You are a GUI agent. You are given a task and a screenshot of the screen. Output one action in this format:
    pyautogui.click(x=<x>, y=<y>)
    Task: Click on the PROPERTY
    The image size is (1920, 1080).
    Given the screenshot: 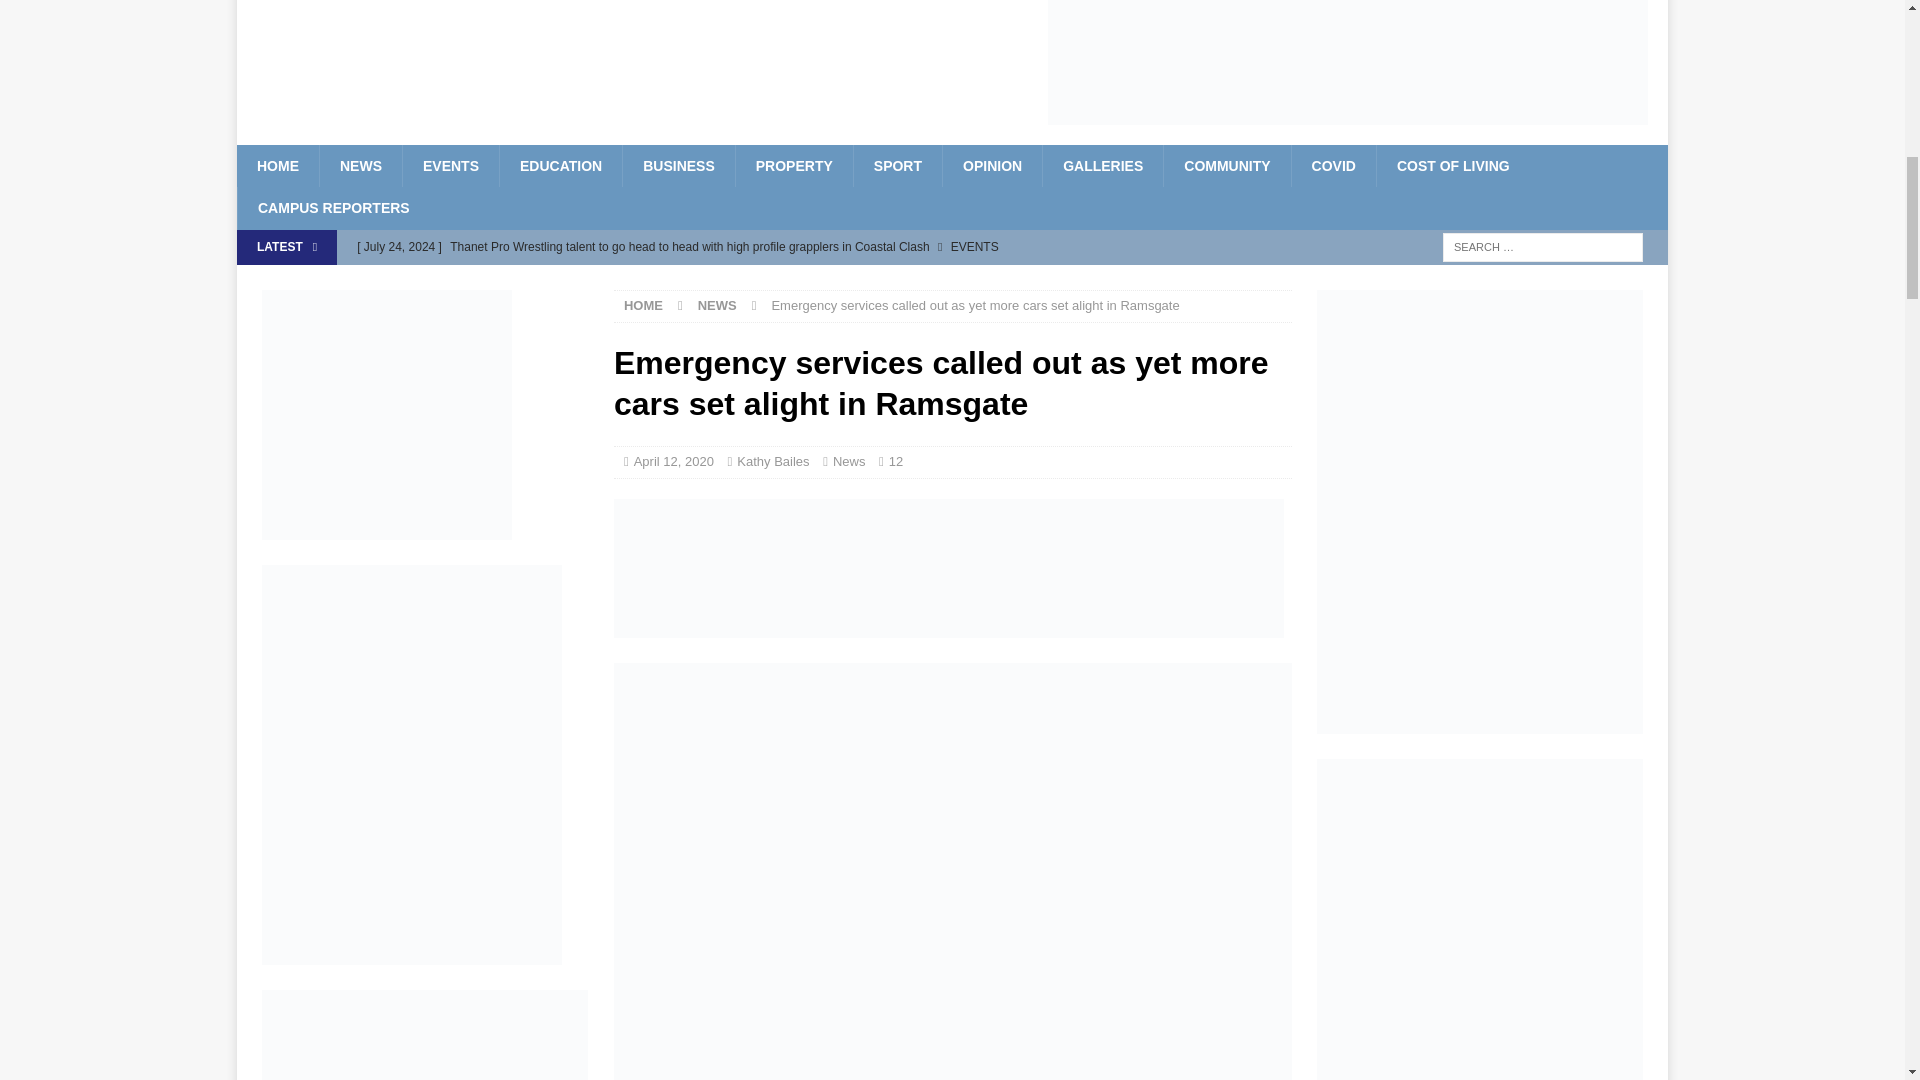 What is the action you would take?
    pyautogui.click(x=794, y=165)
    